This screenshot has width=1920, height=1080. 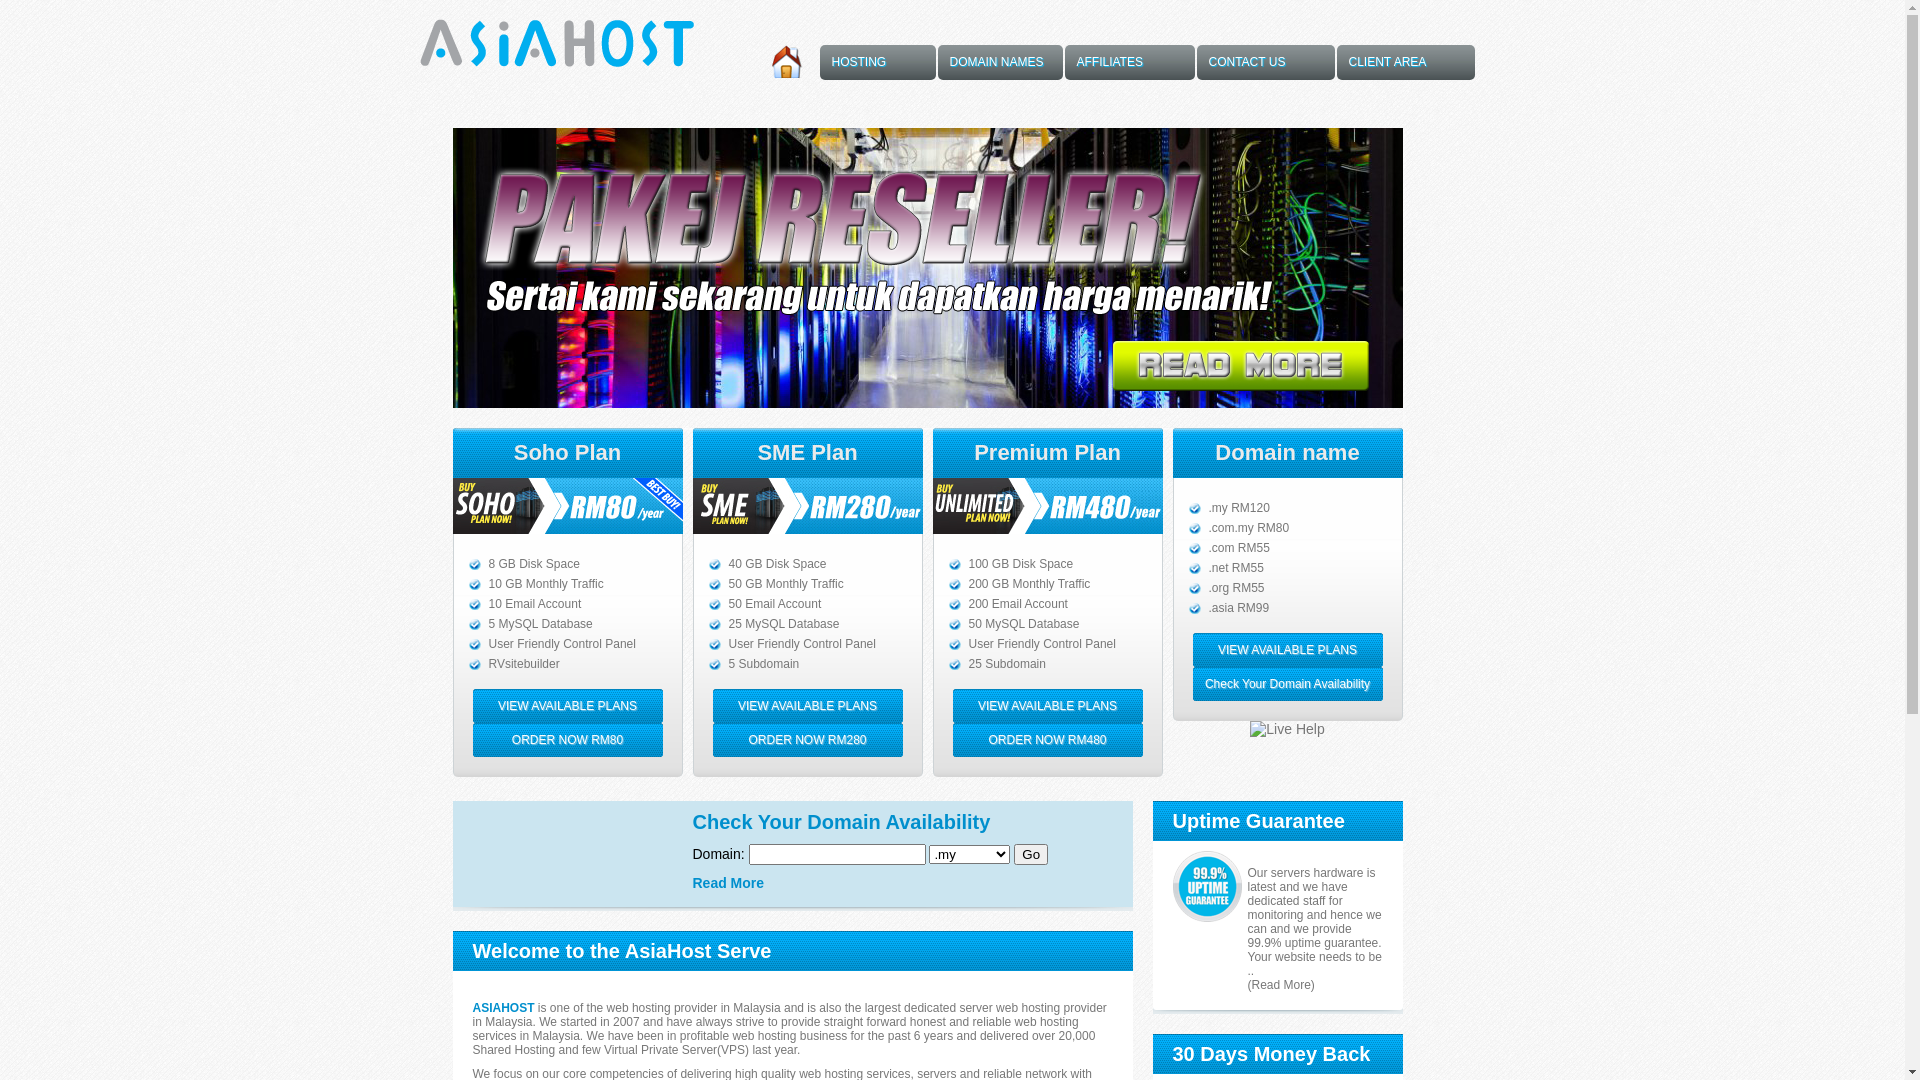 I want to click on Check Your Domain Availability, so click(x=1287, y=684).